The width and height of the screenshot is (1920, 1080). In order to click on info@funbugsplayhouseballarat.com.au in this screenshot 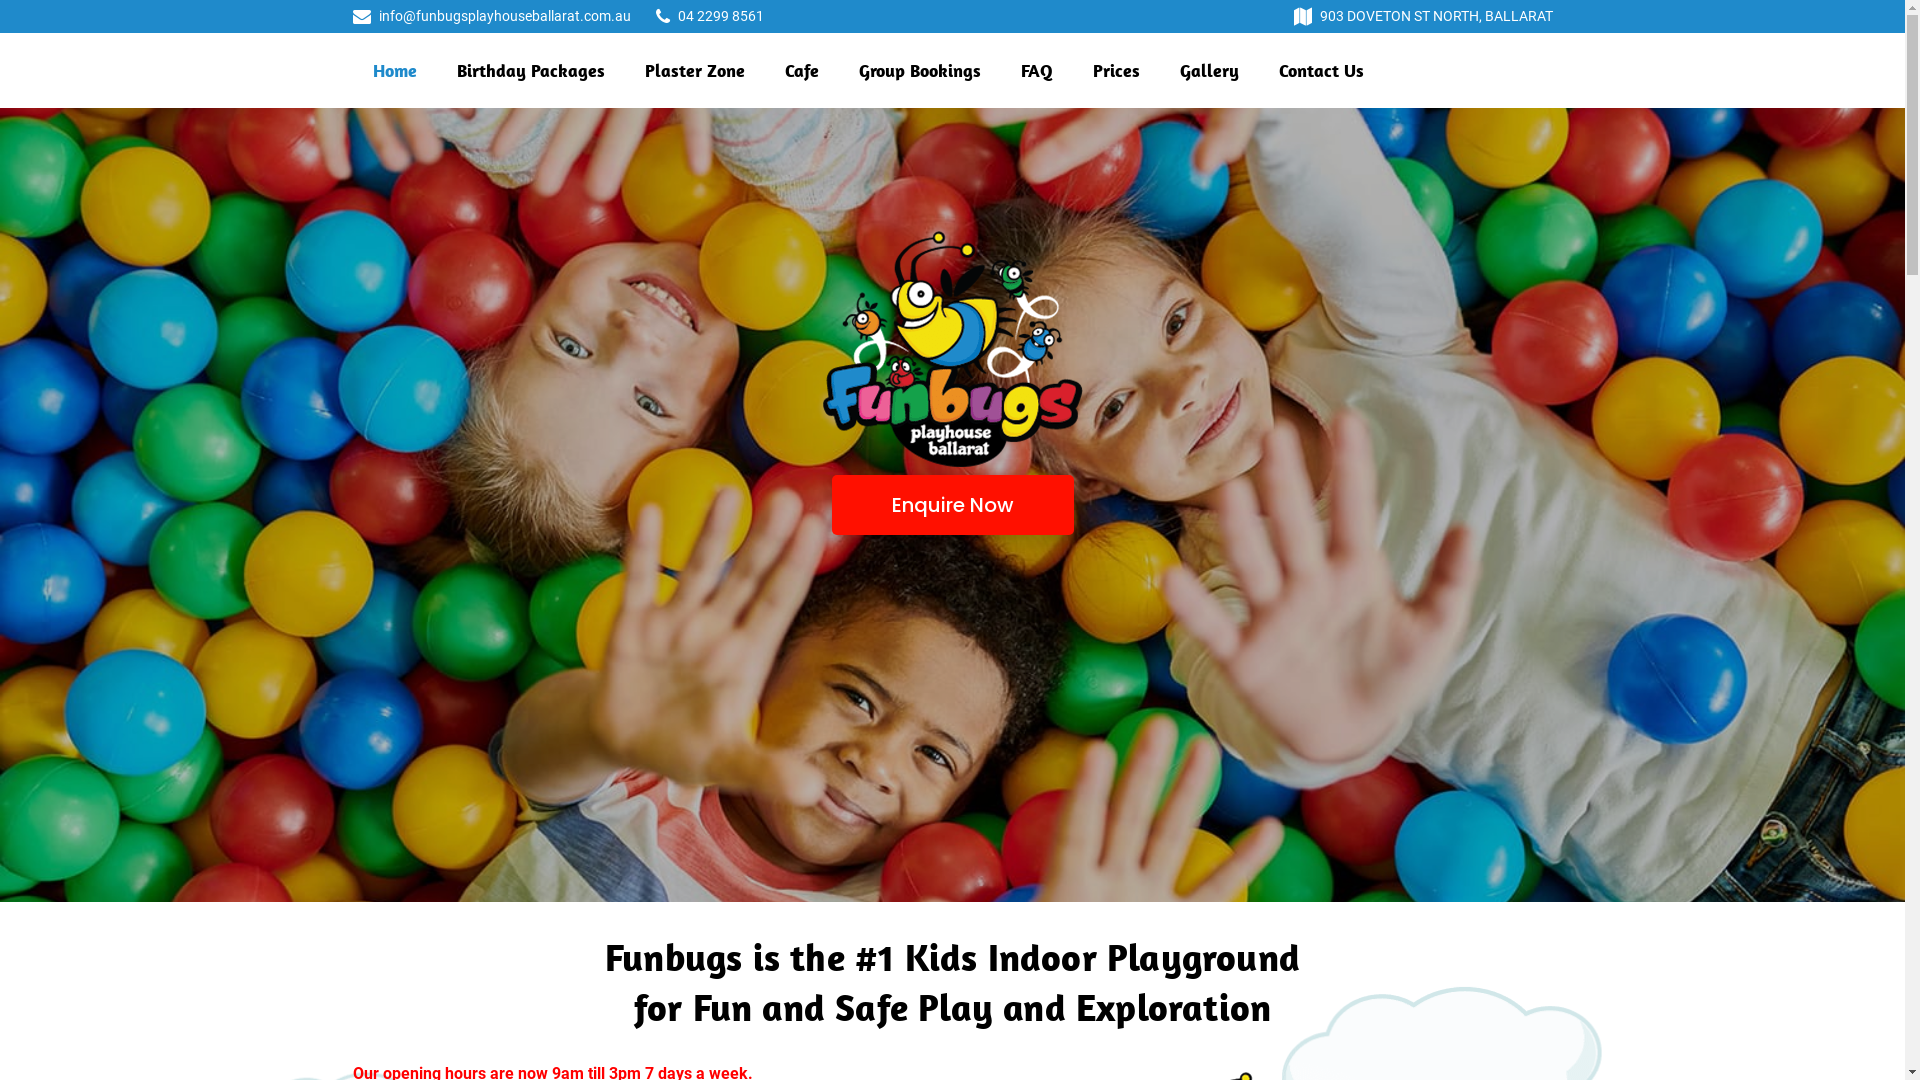, I will do `click(504, 16)`.